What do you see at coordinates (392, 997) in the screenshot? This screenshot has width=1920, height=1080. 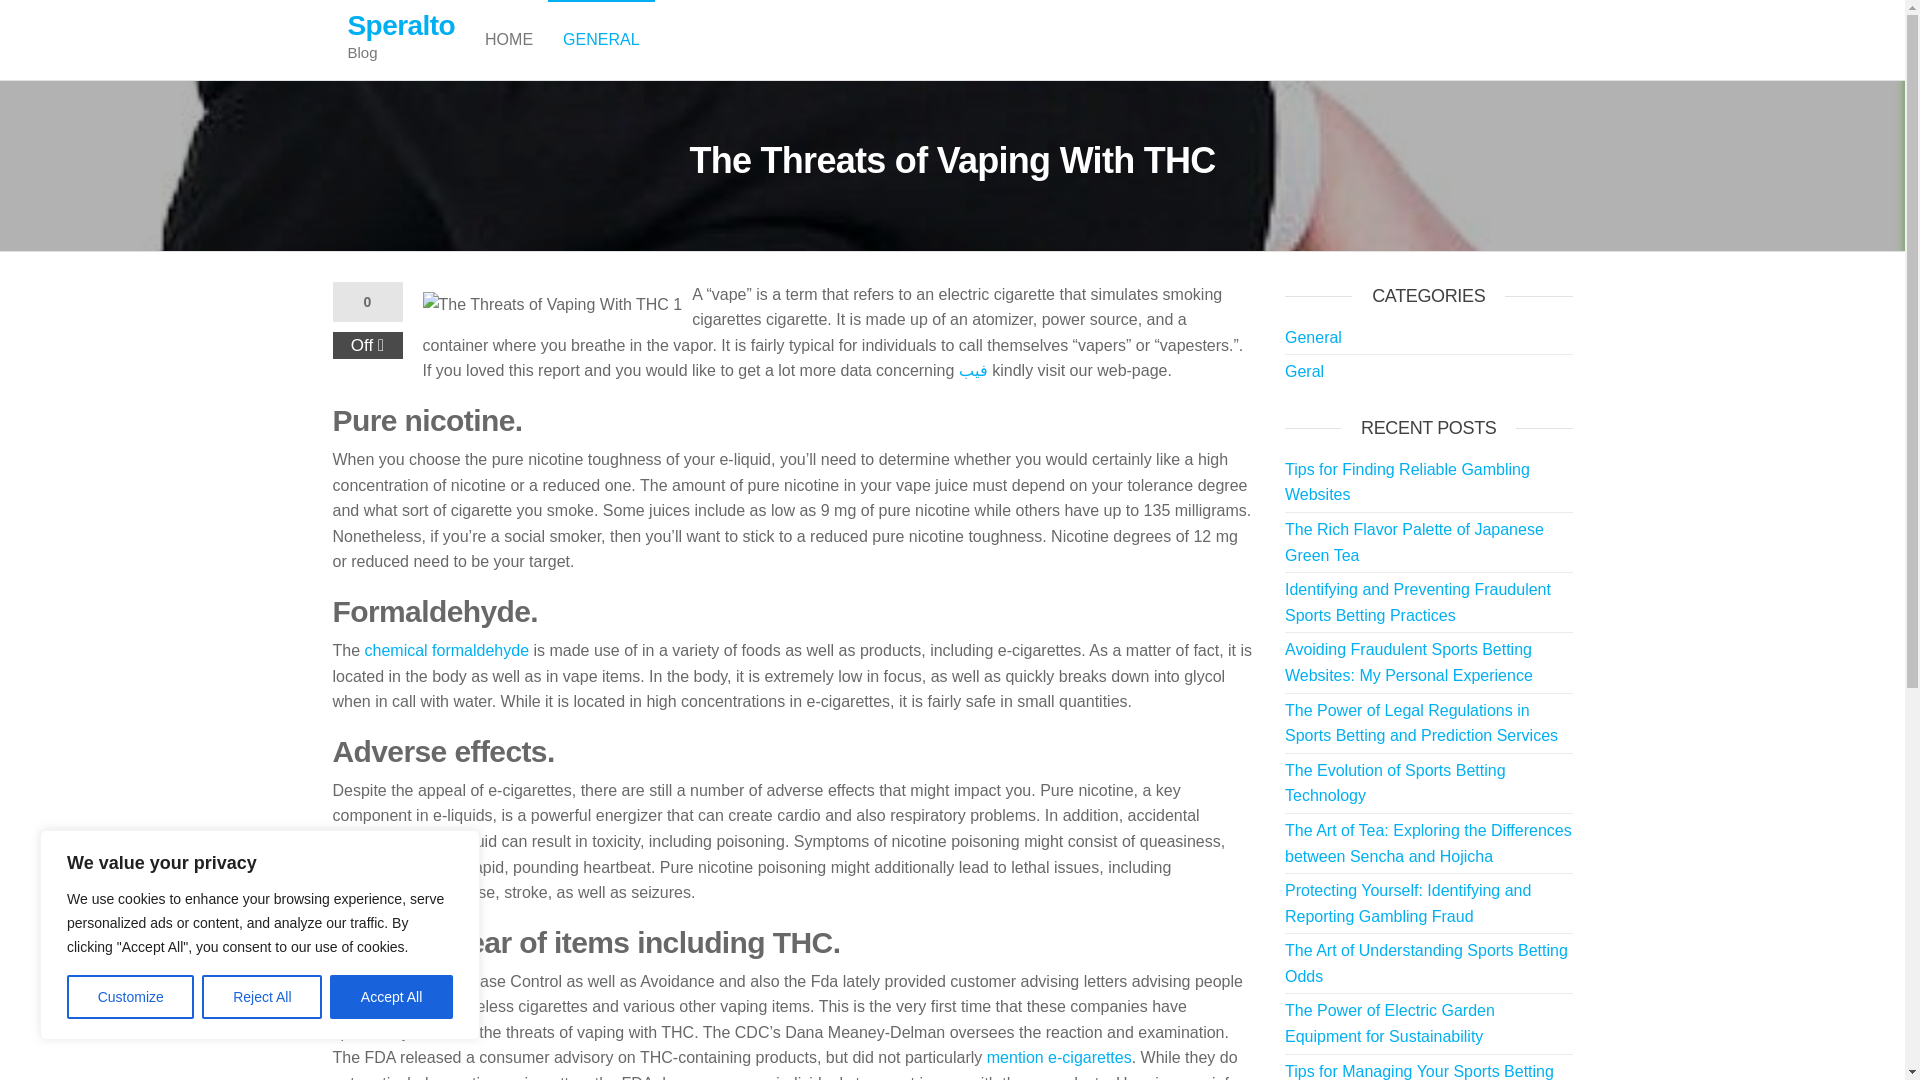 I see `Accept All` at bounding box center [392, 997].